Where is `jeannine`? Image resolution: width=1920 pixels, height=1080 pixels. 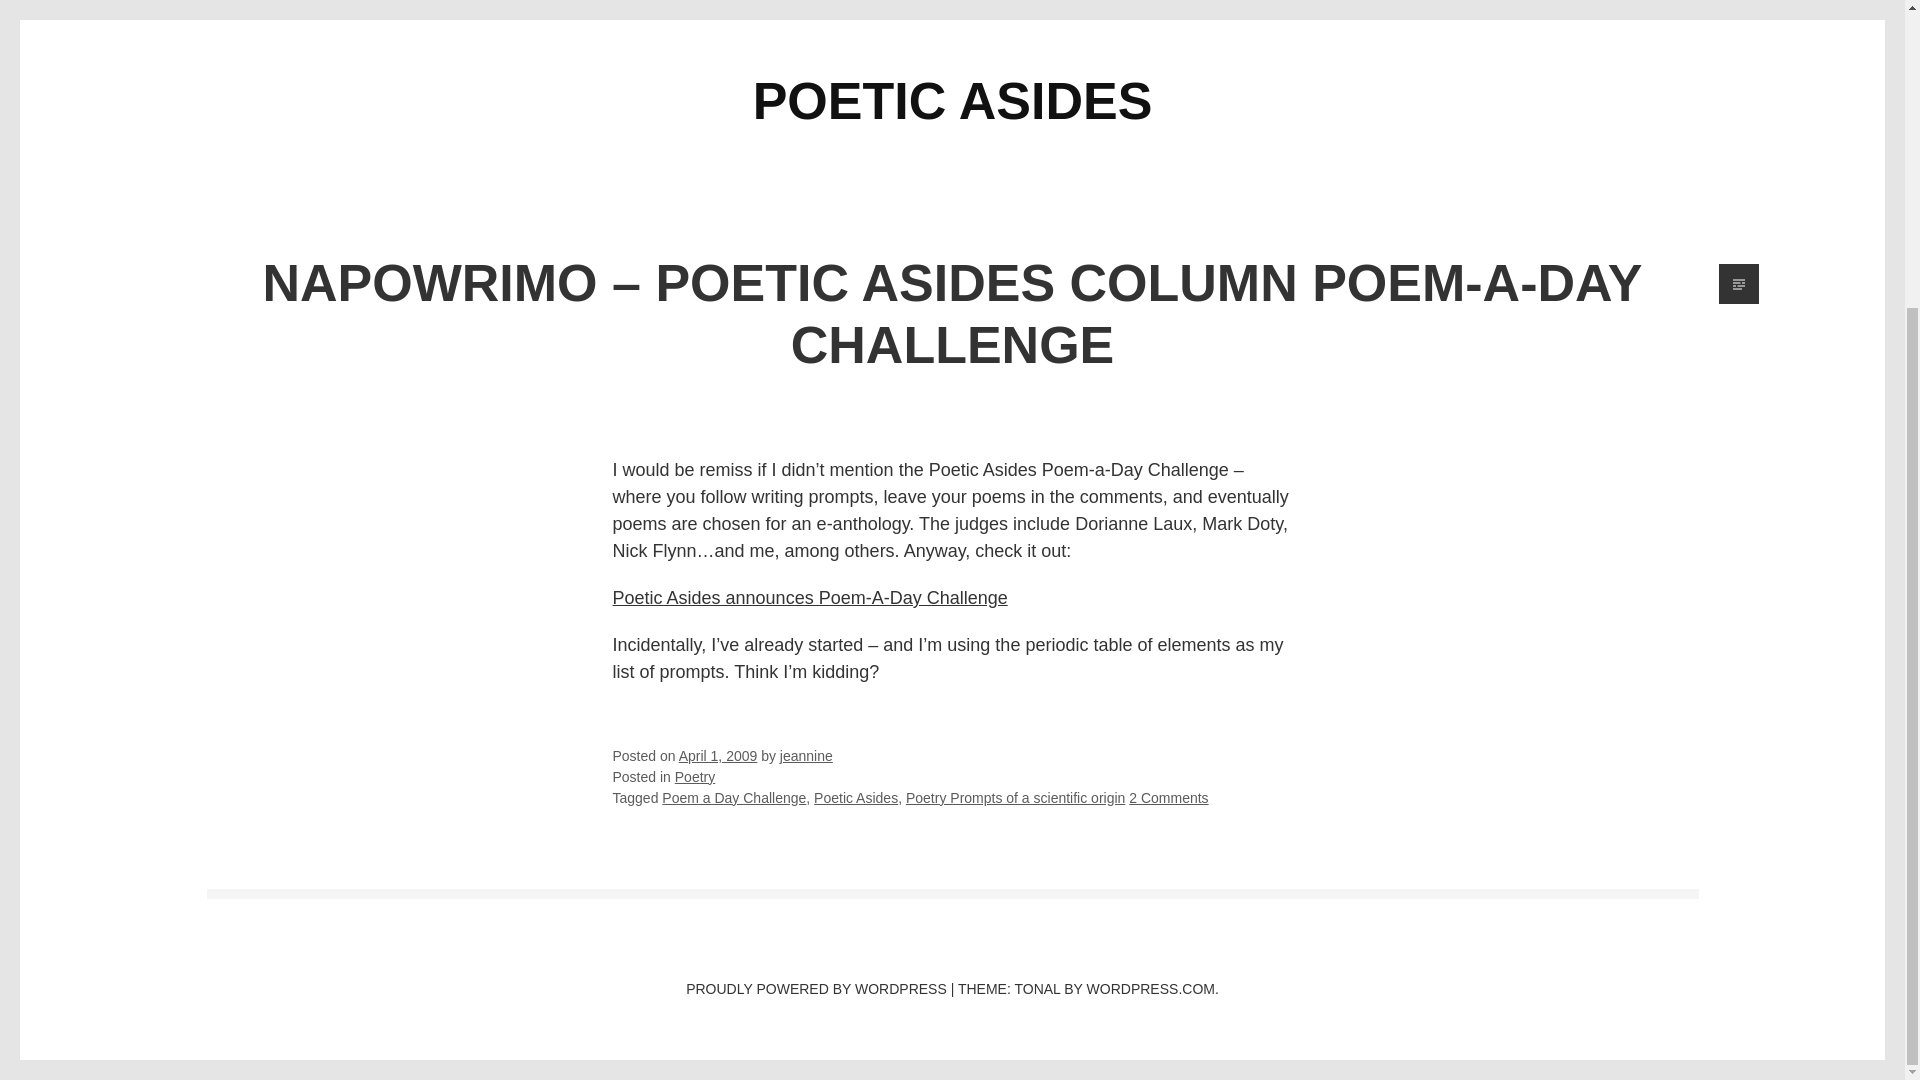
jeannine is located at coordinates (806, 756).